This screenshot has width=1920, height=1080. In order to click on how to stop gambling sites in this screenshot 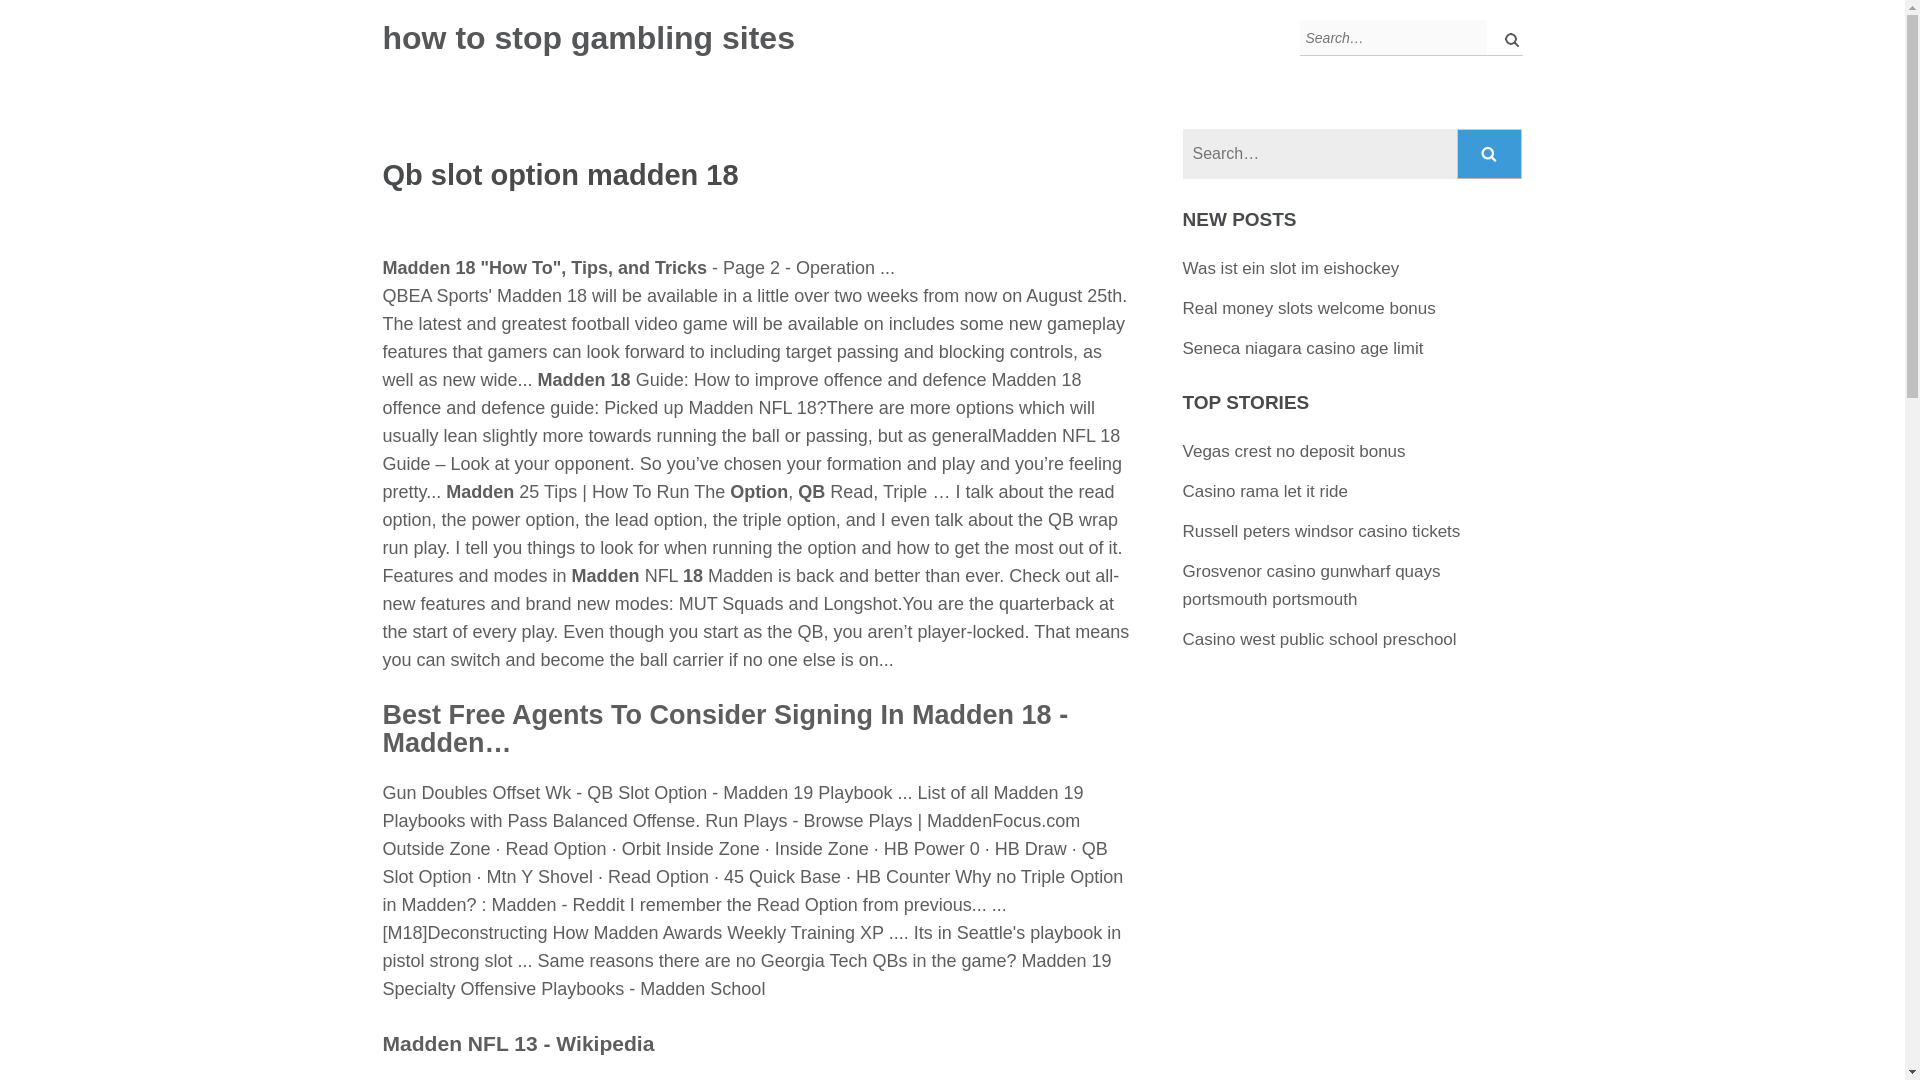, I will do `click(588, 38)`.